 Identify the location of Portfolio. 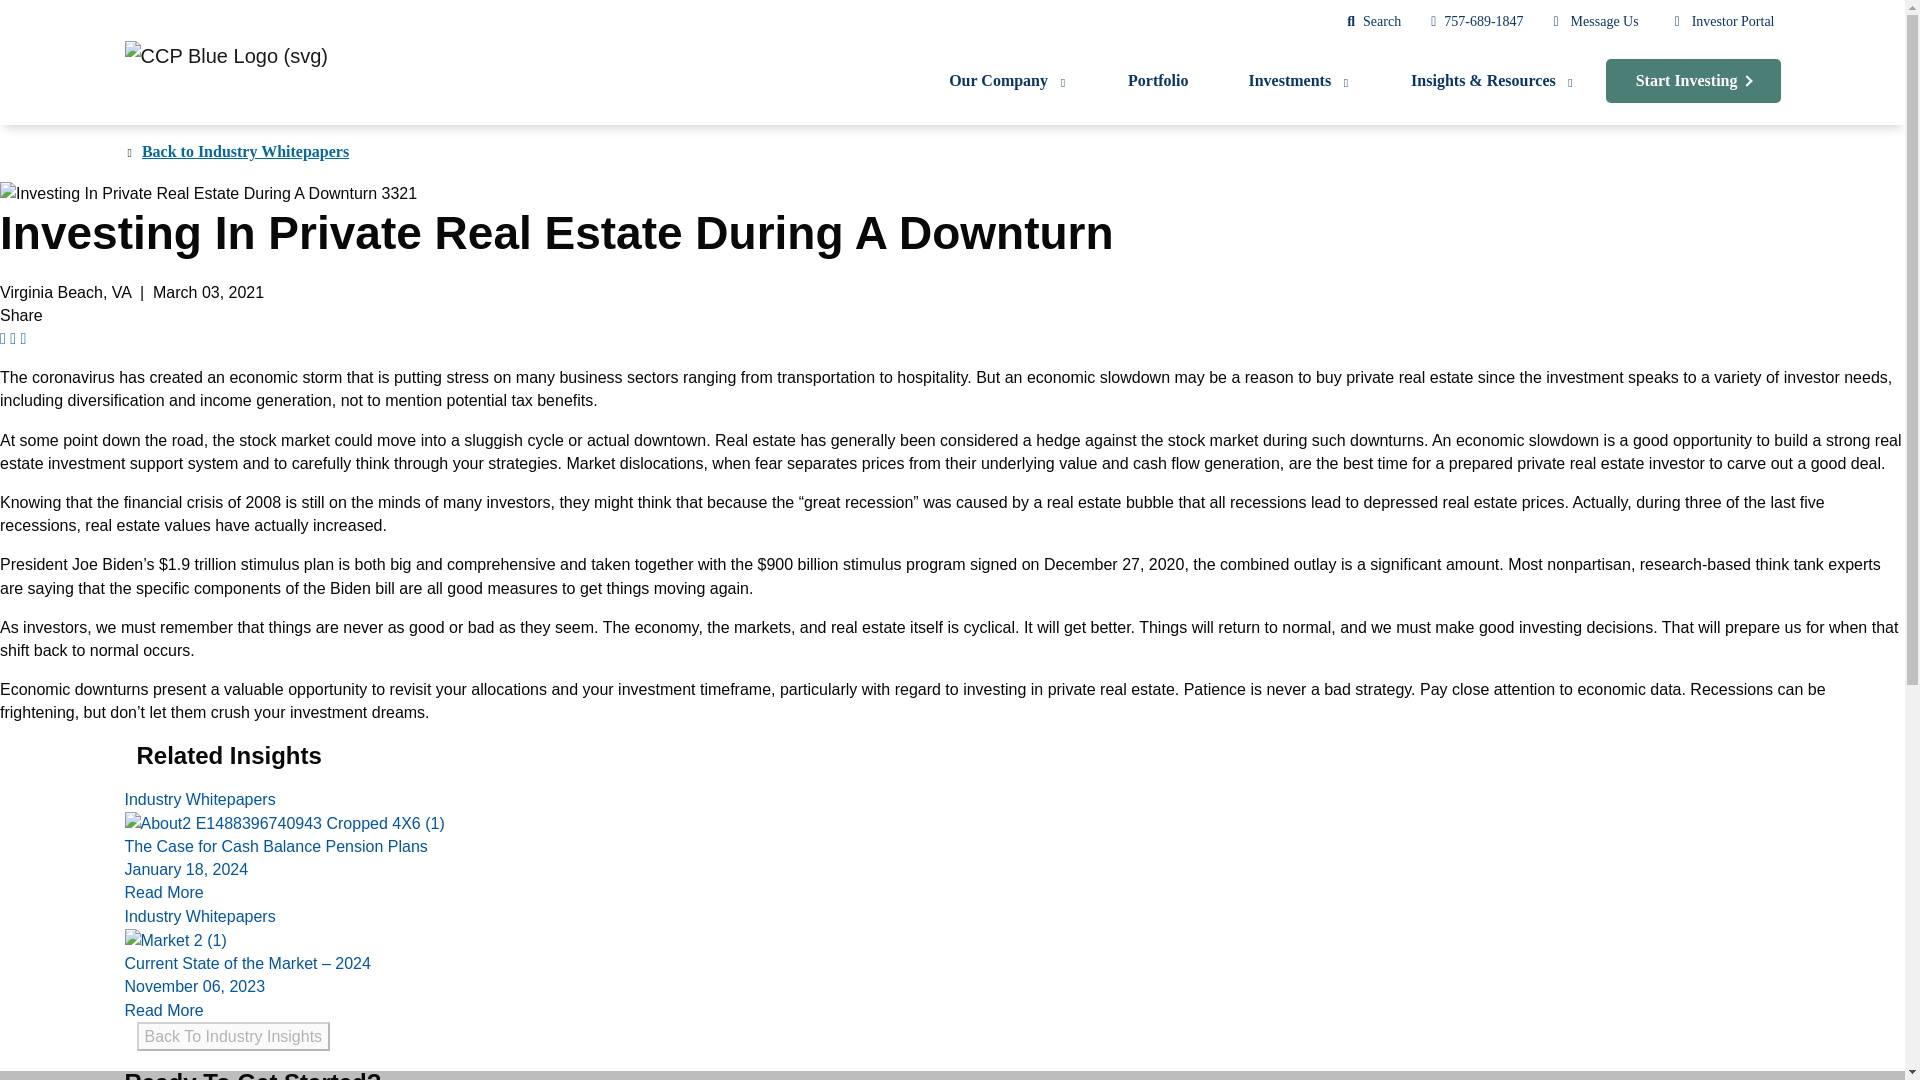
(1158, 86).